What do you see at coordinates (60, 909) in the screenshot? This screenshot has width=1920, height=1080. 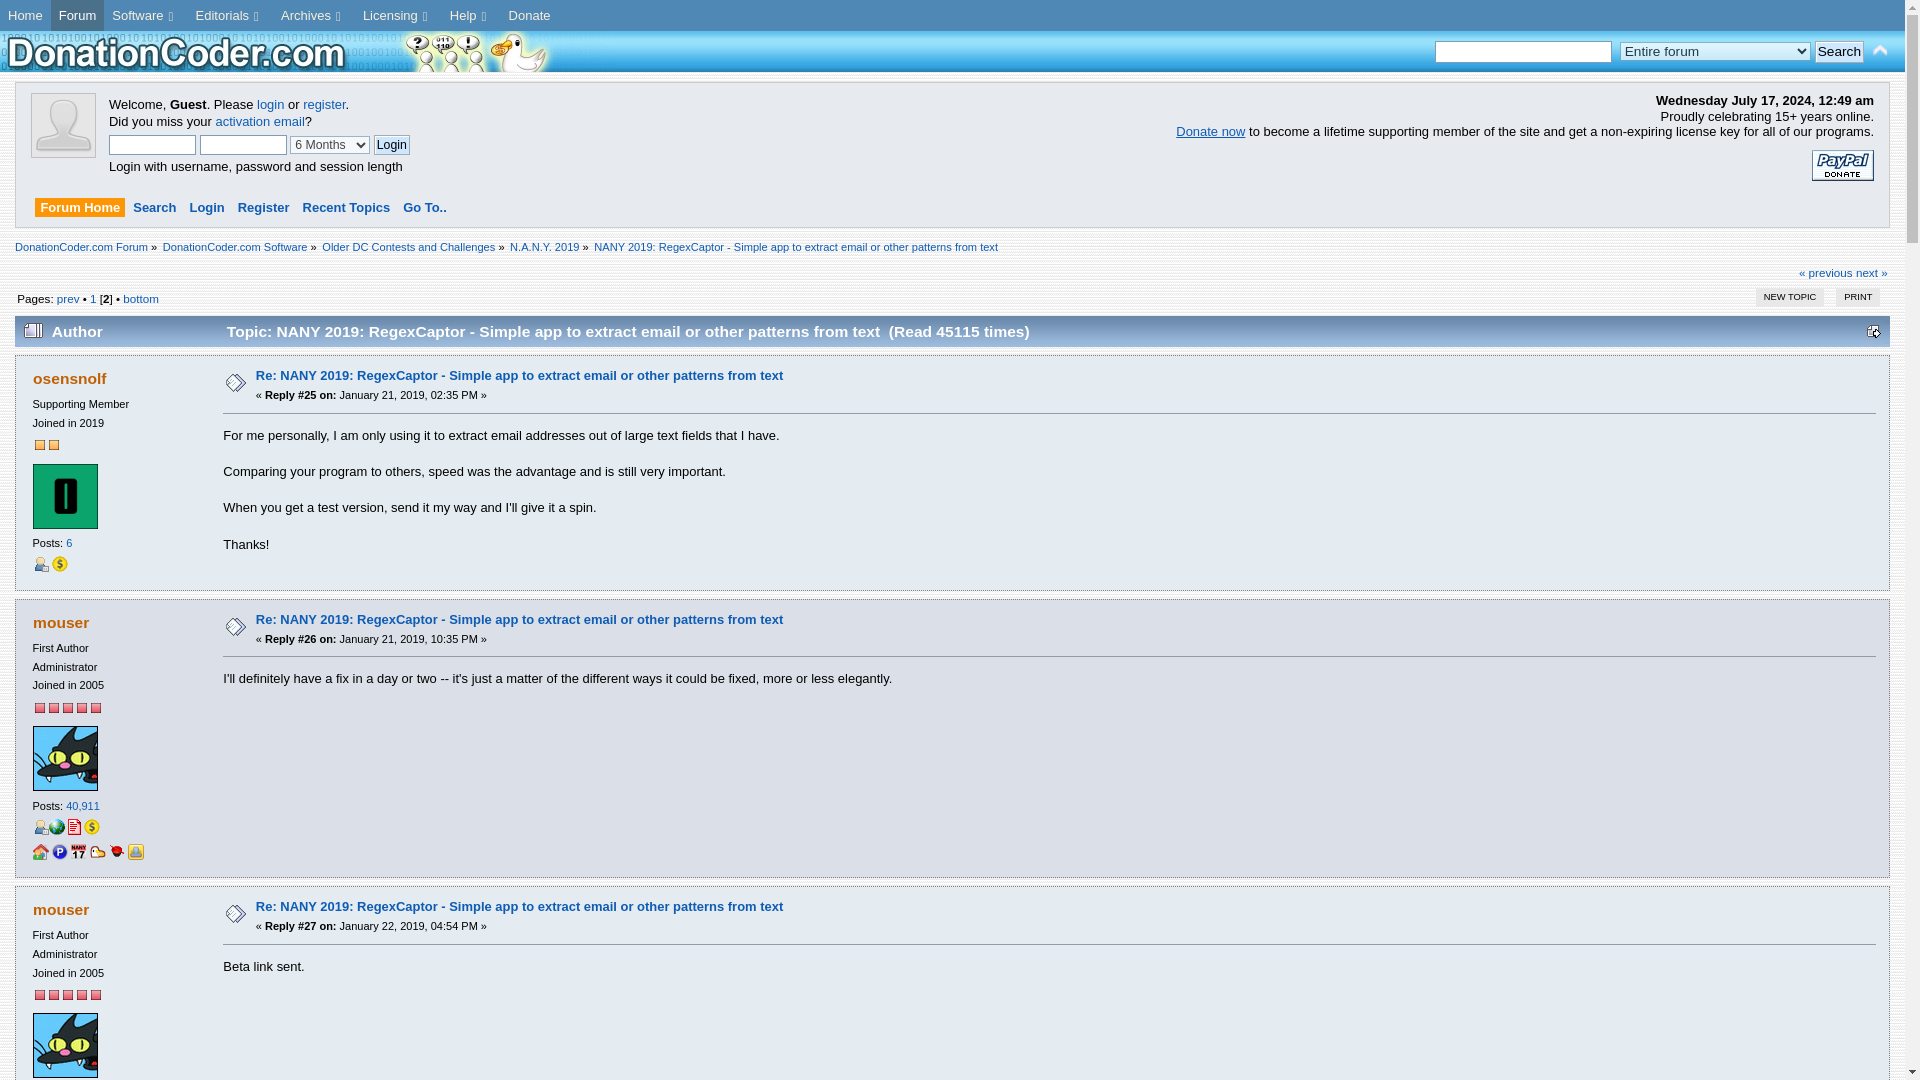 I see `View the profile of mouser` at bounding box center [60, 909].